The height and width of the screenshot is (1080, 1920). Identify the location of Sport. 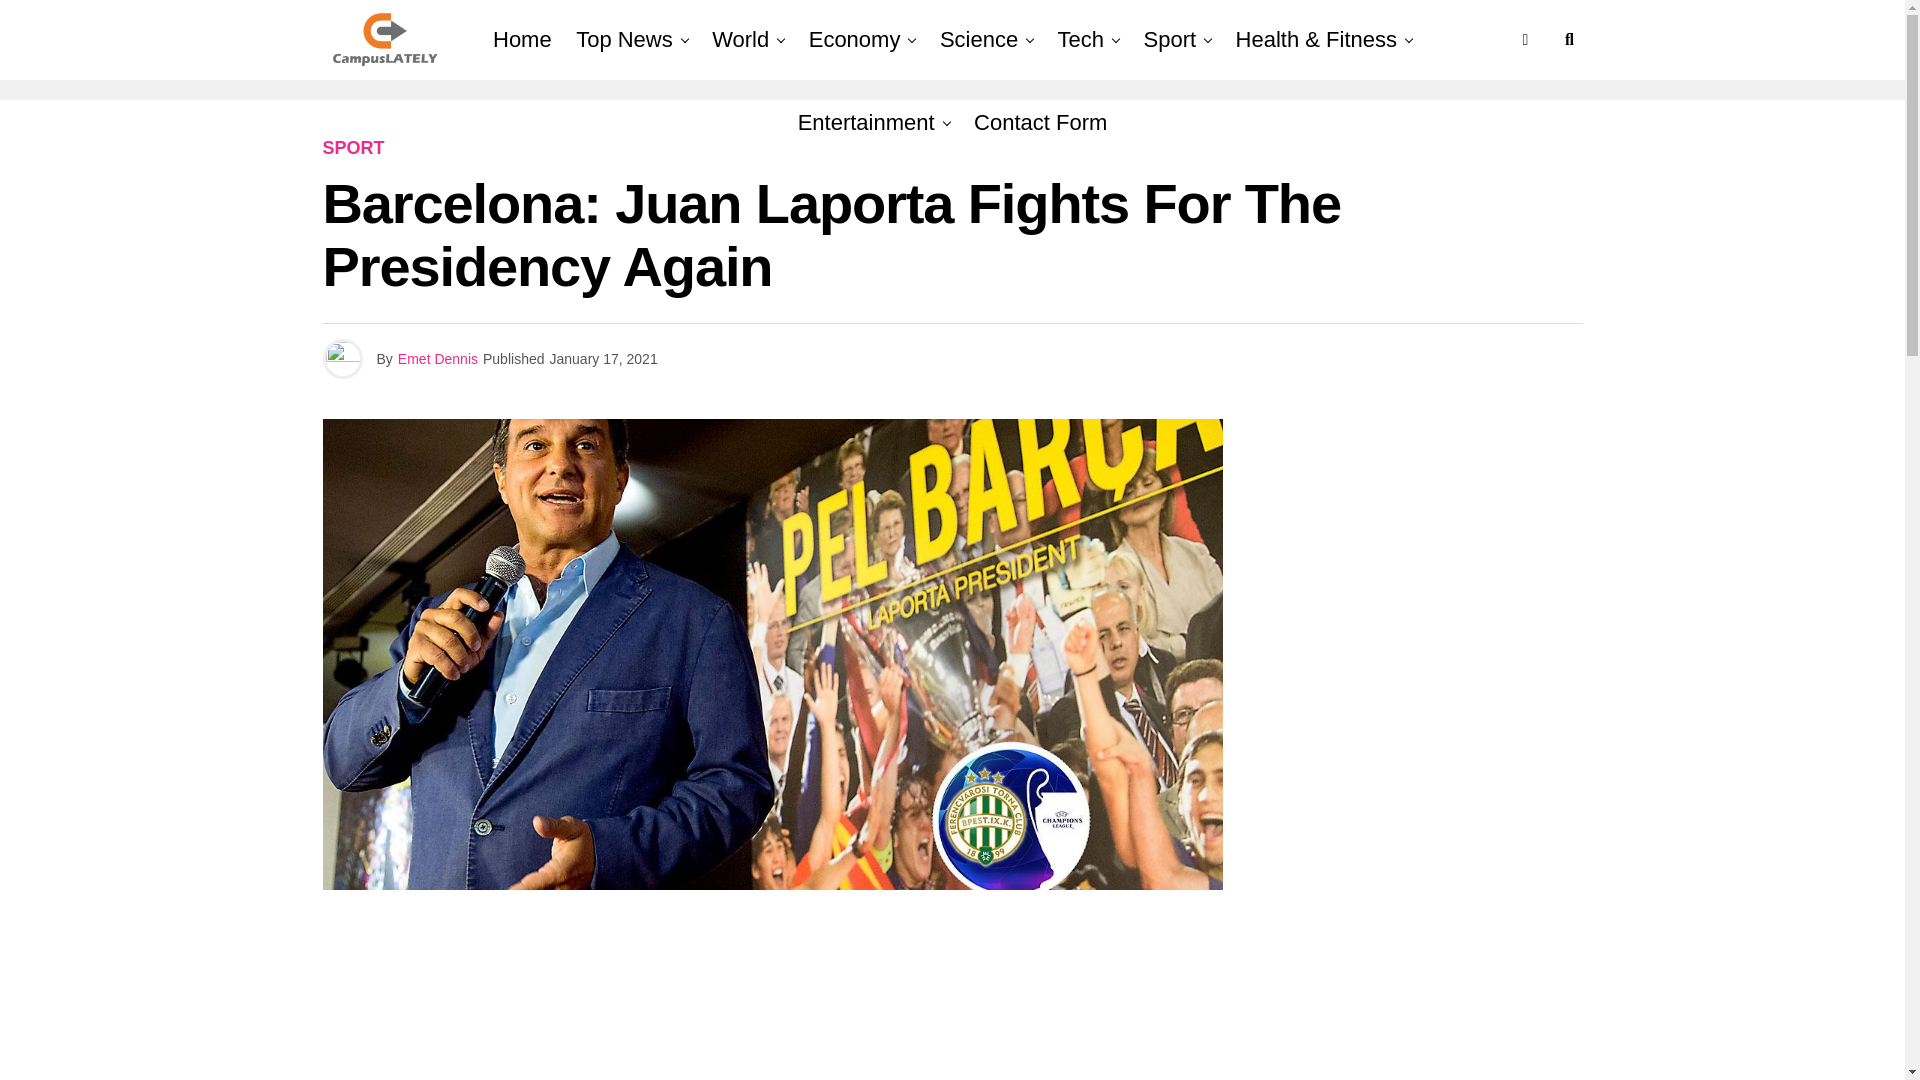
(1170, 40).